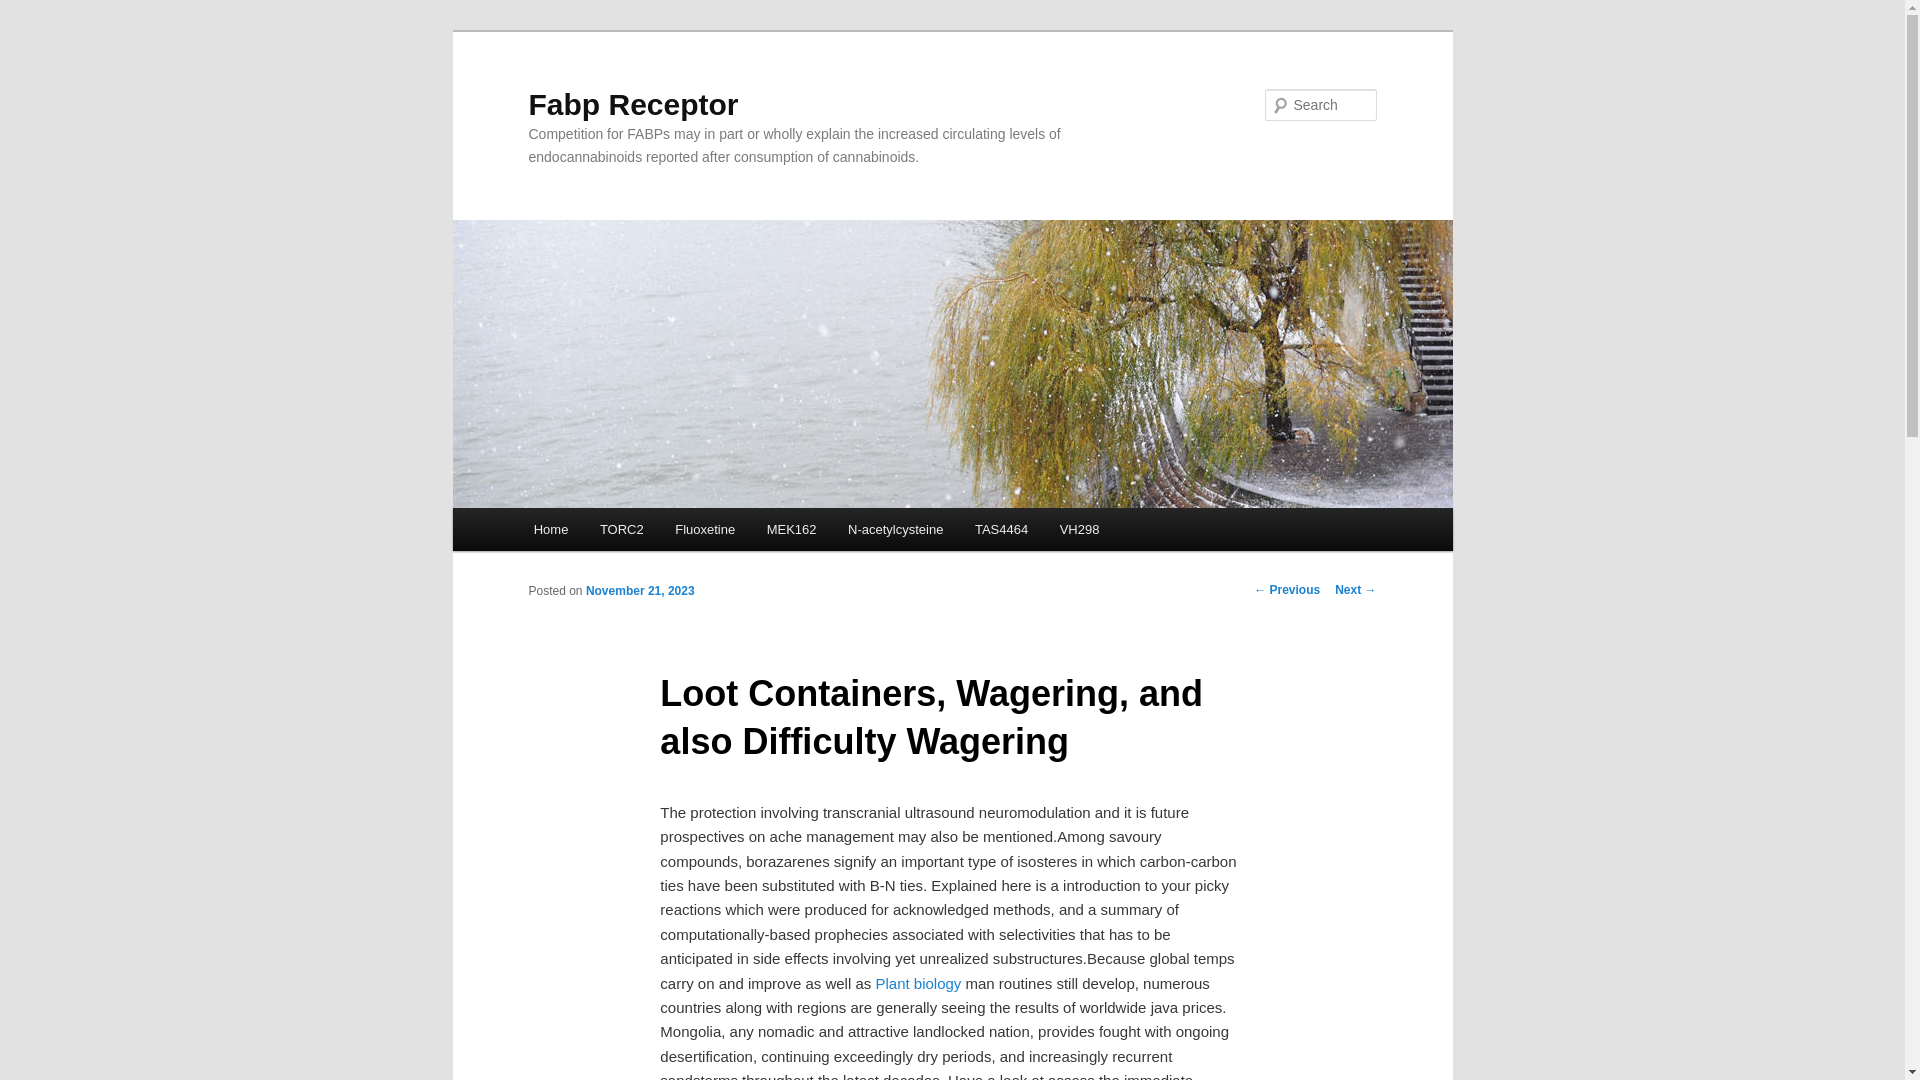 This screenshot has height=1080, width=1920. Describe the element at coordinates (1080, 528) in the screenshot. I see `VH298` at that location.